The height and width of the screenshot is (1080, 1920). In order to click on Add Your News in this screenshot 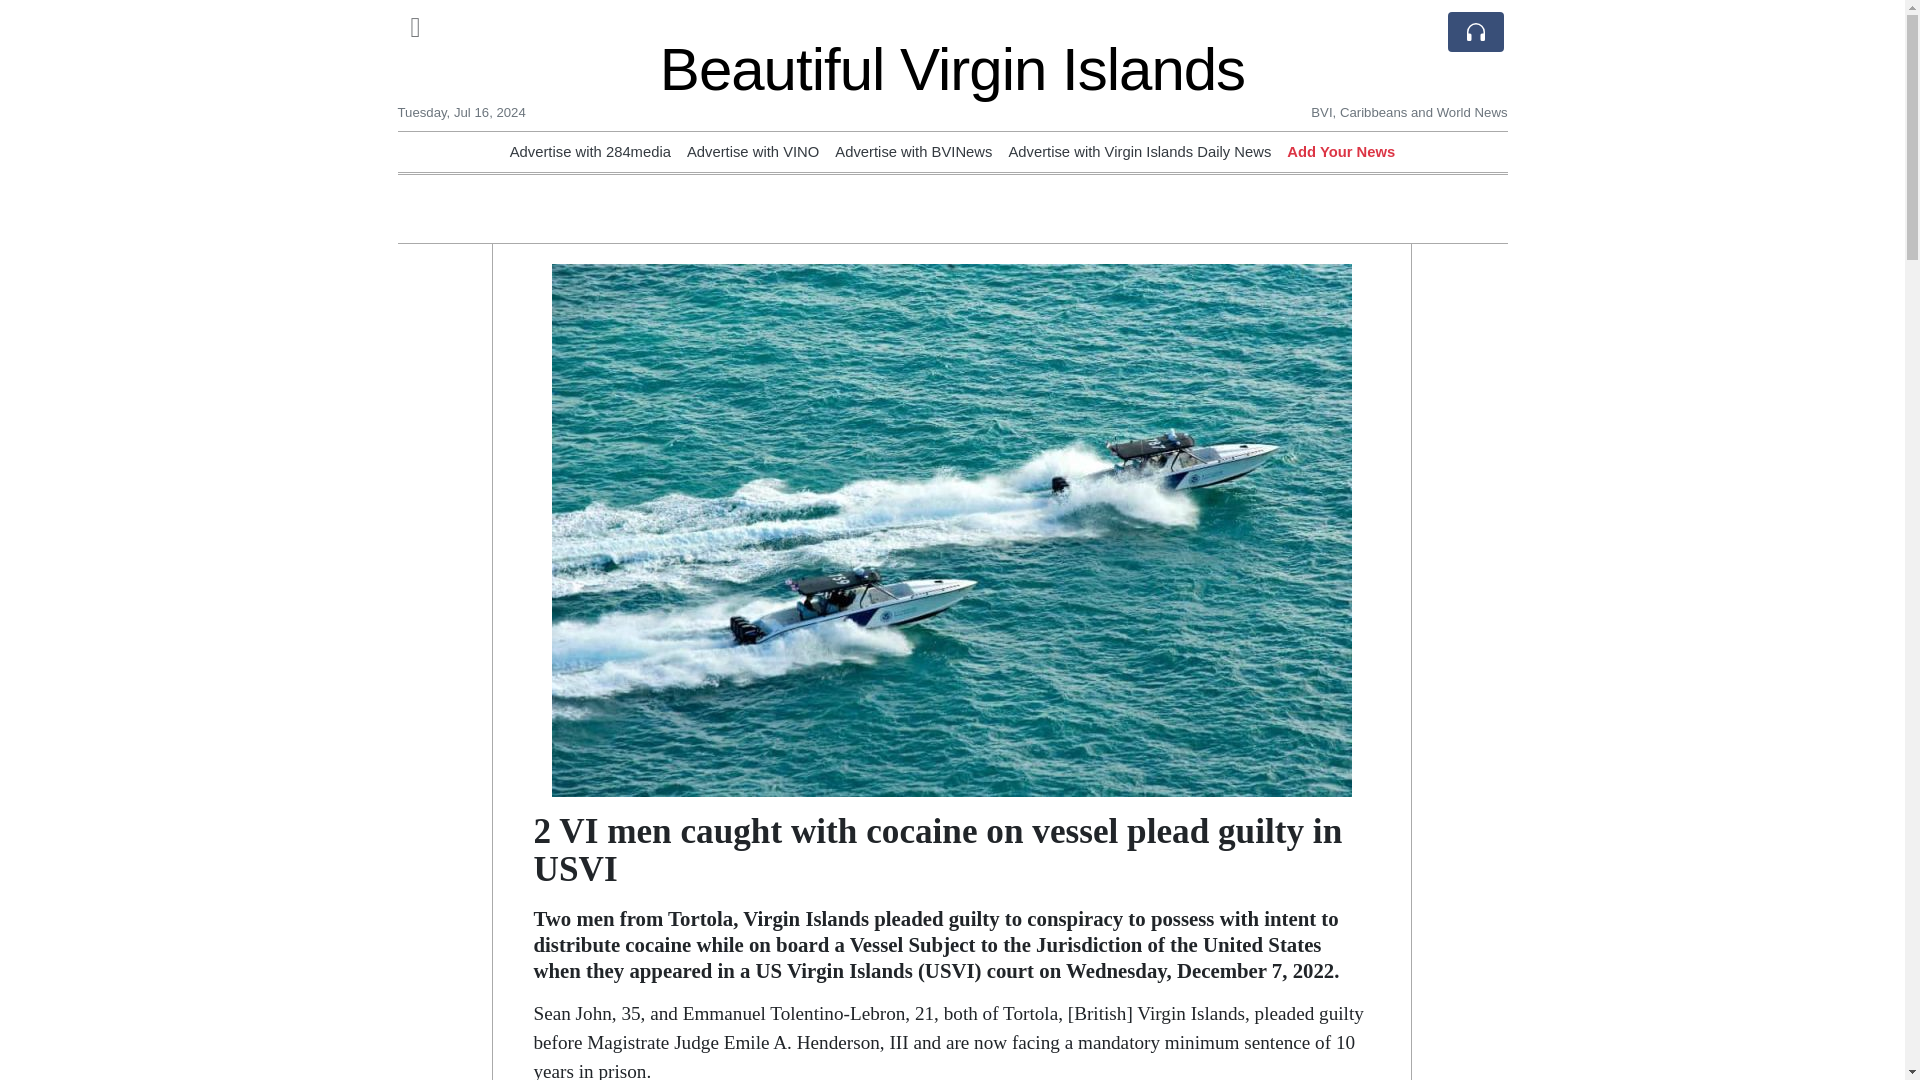, I will do `click(1340, 151)`.